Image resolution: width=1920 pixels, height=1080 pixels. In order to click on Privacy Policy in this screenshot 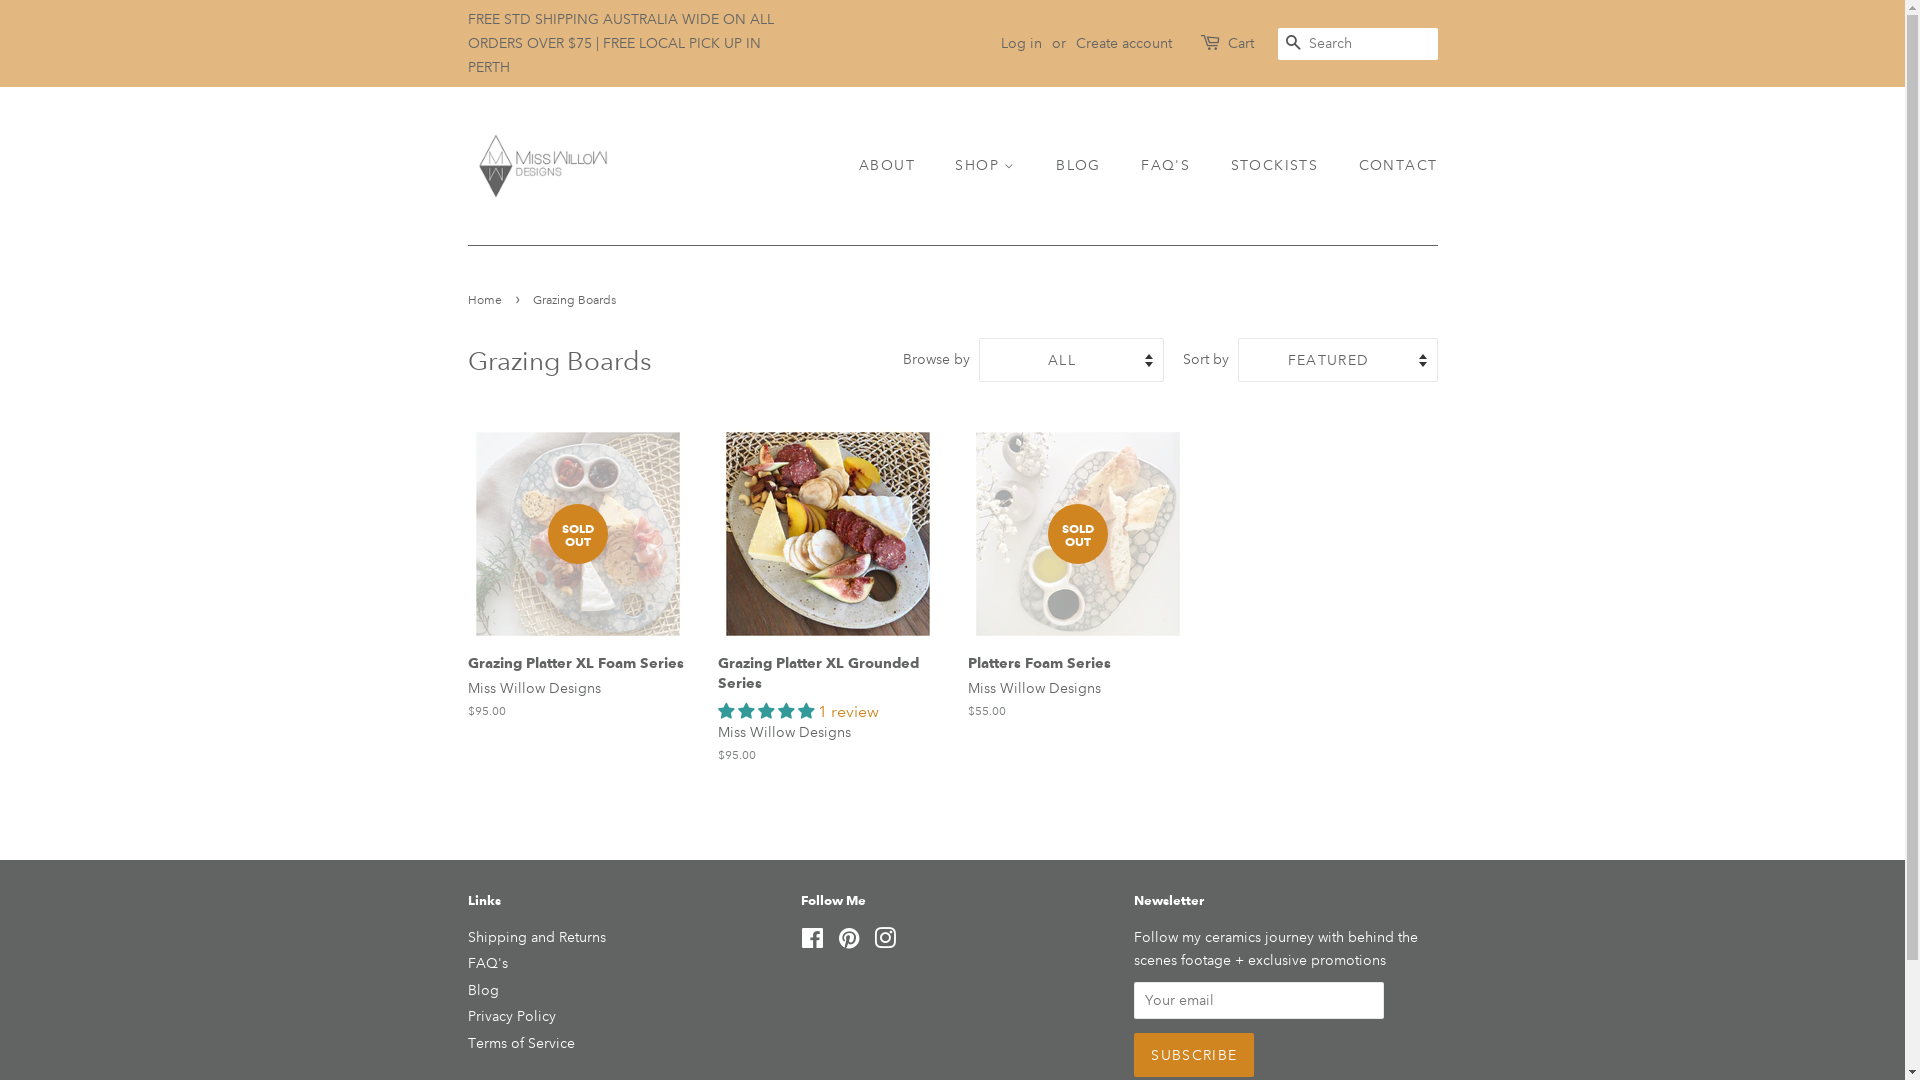, I will do `click(512, 1016)`.